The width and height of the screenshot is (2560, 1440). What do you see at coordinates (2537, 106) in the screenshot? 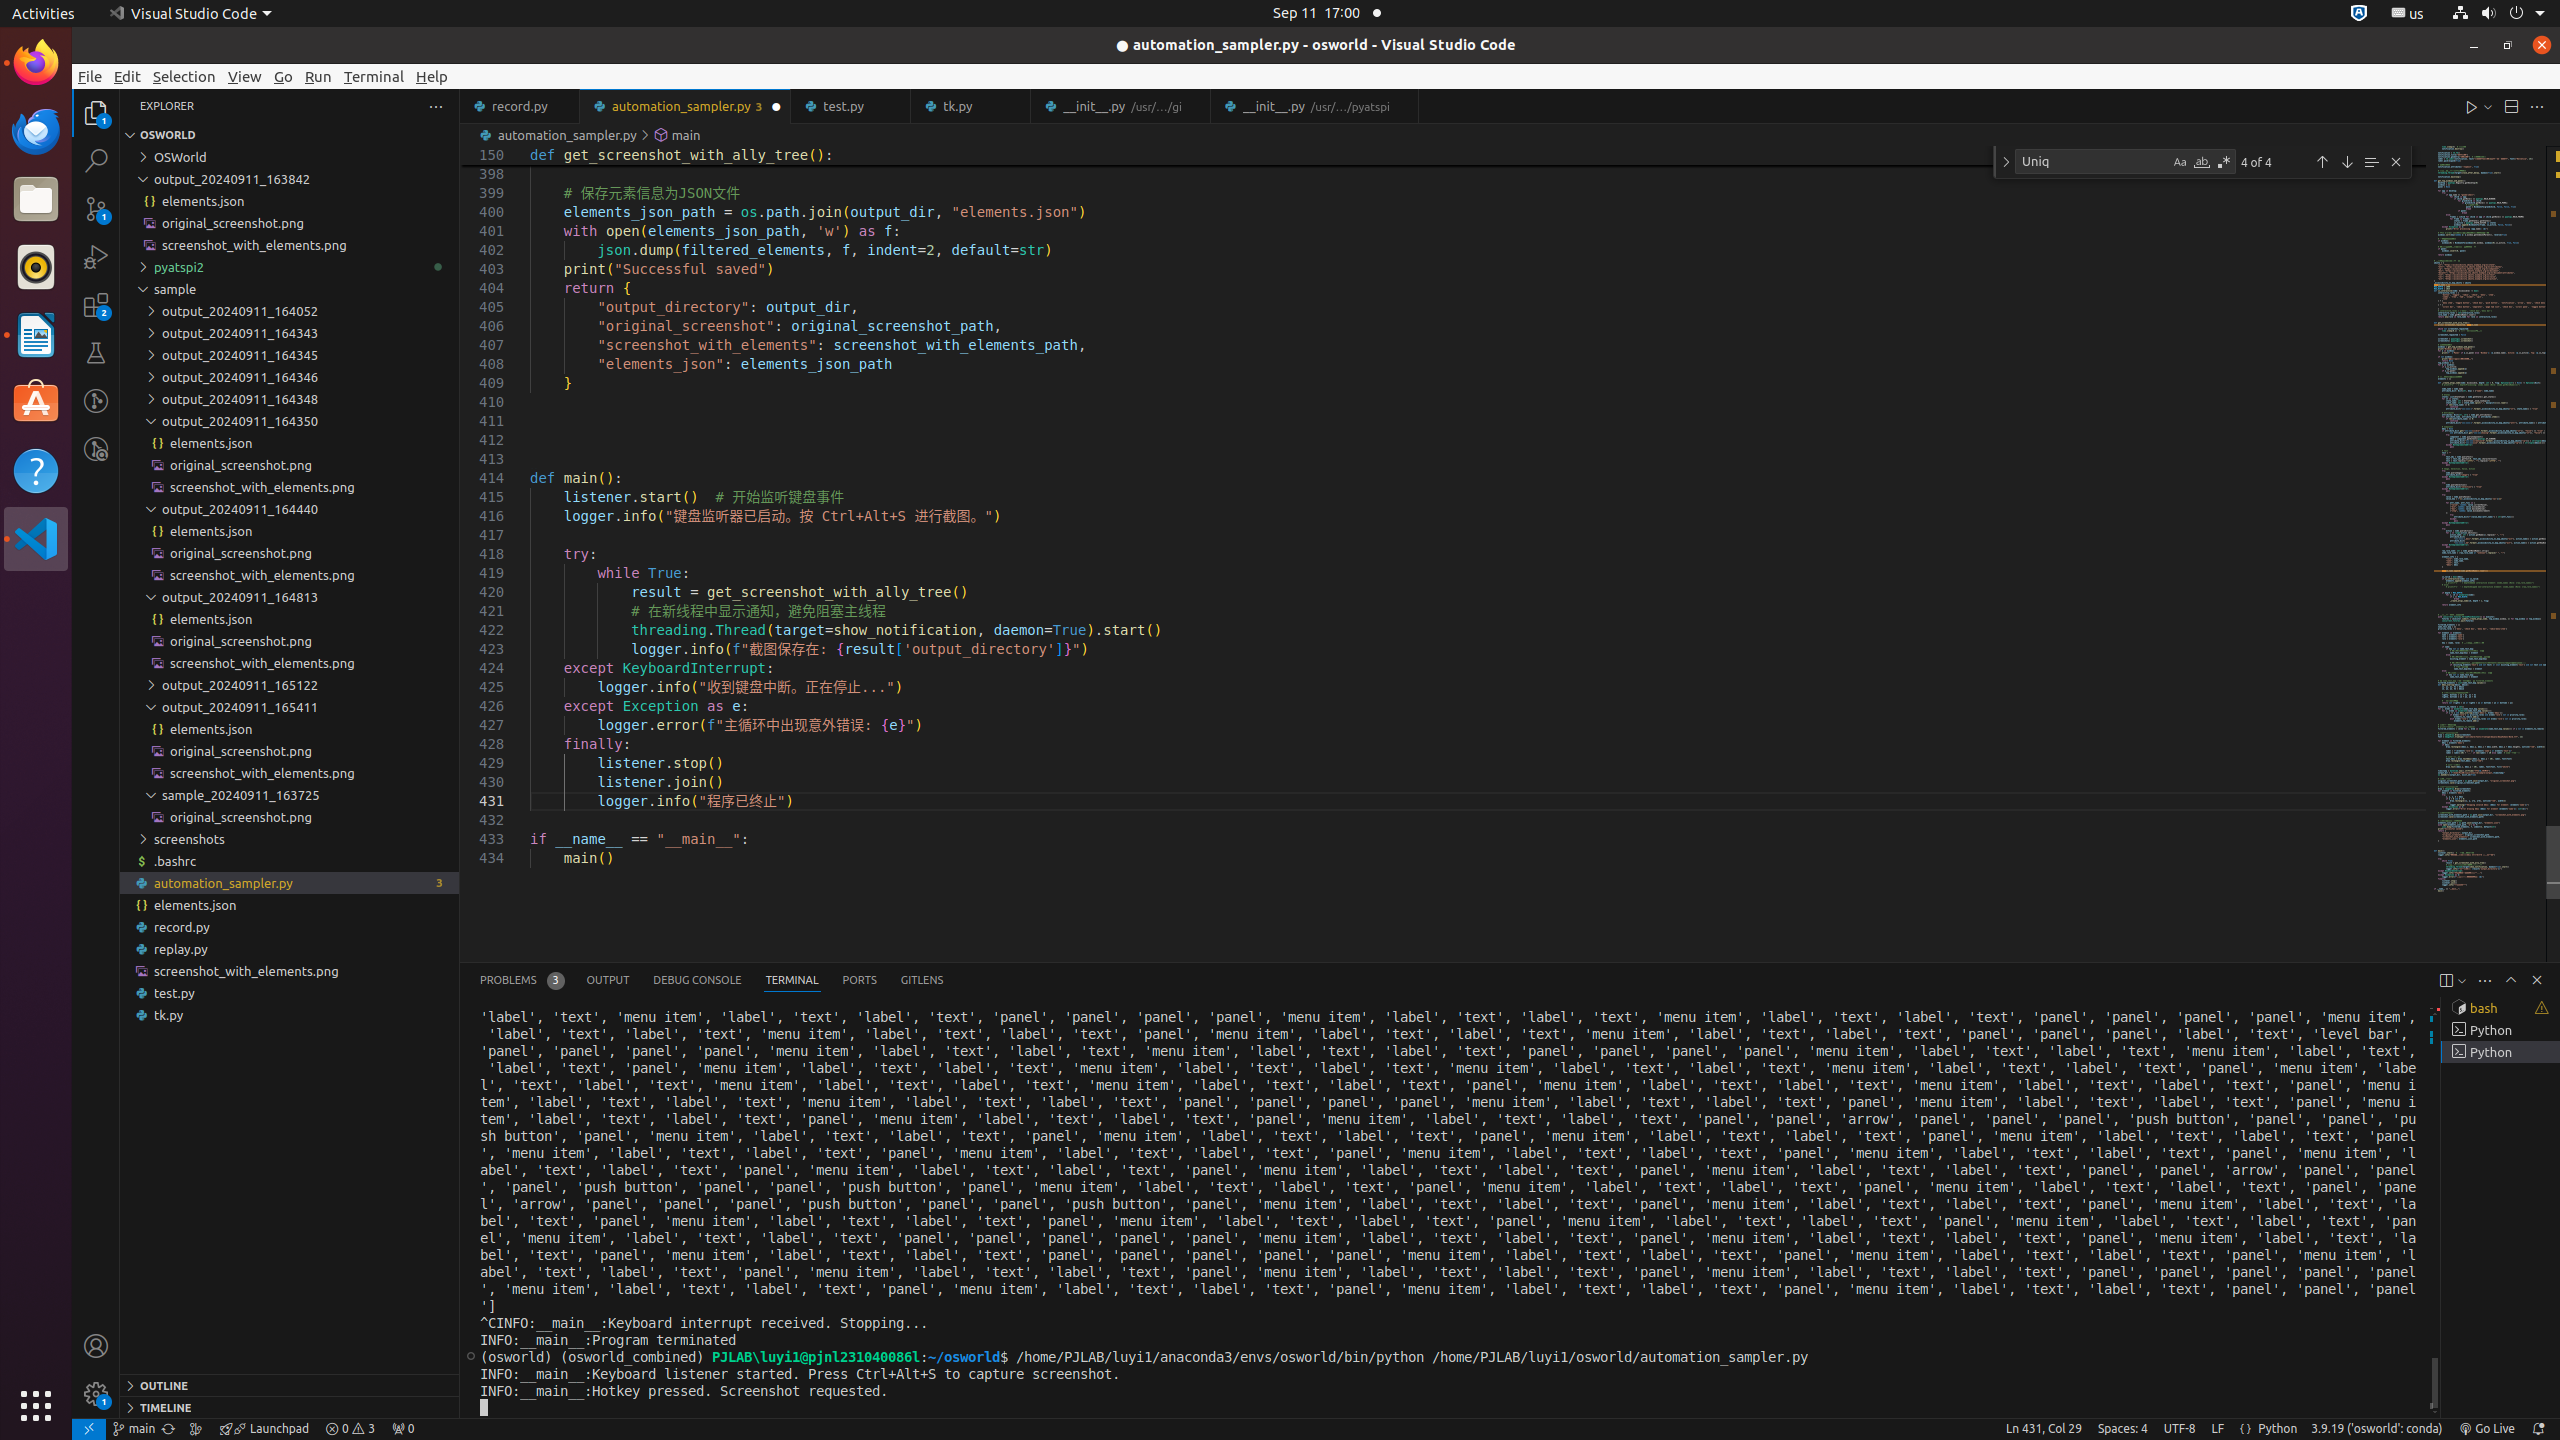
I see `More Actions...` at bounding box center [2537, 106].